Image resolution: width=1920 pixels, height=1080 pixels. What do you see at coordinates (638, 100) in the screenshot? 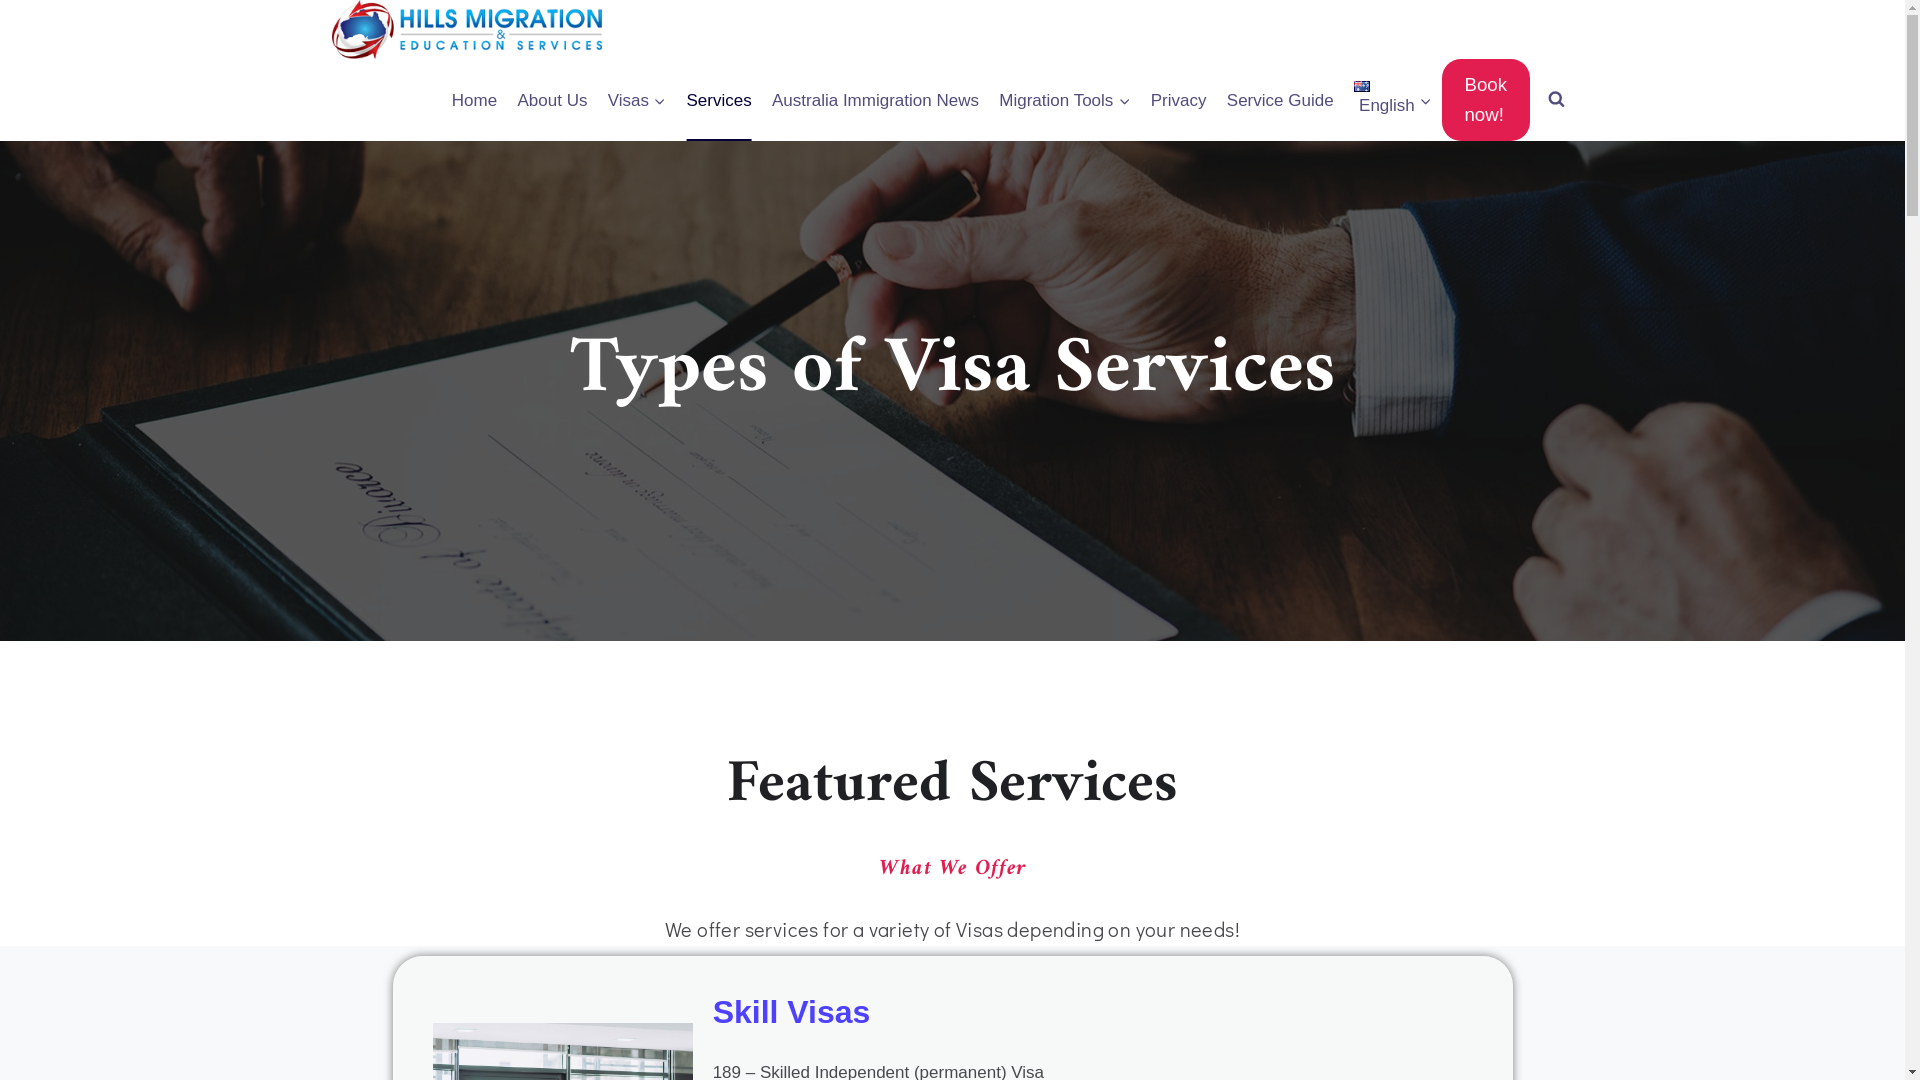
I see `Visas` at bounding box center [638, 100].